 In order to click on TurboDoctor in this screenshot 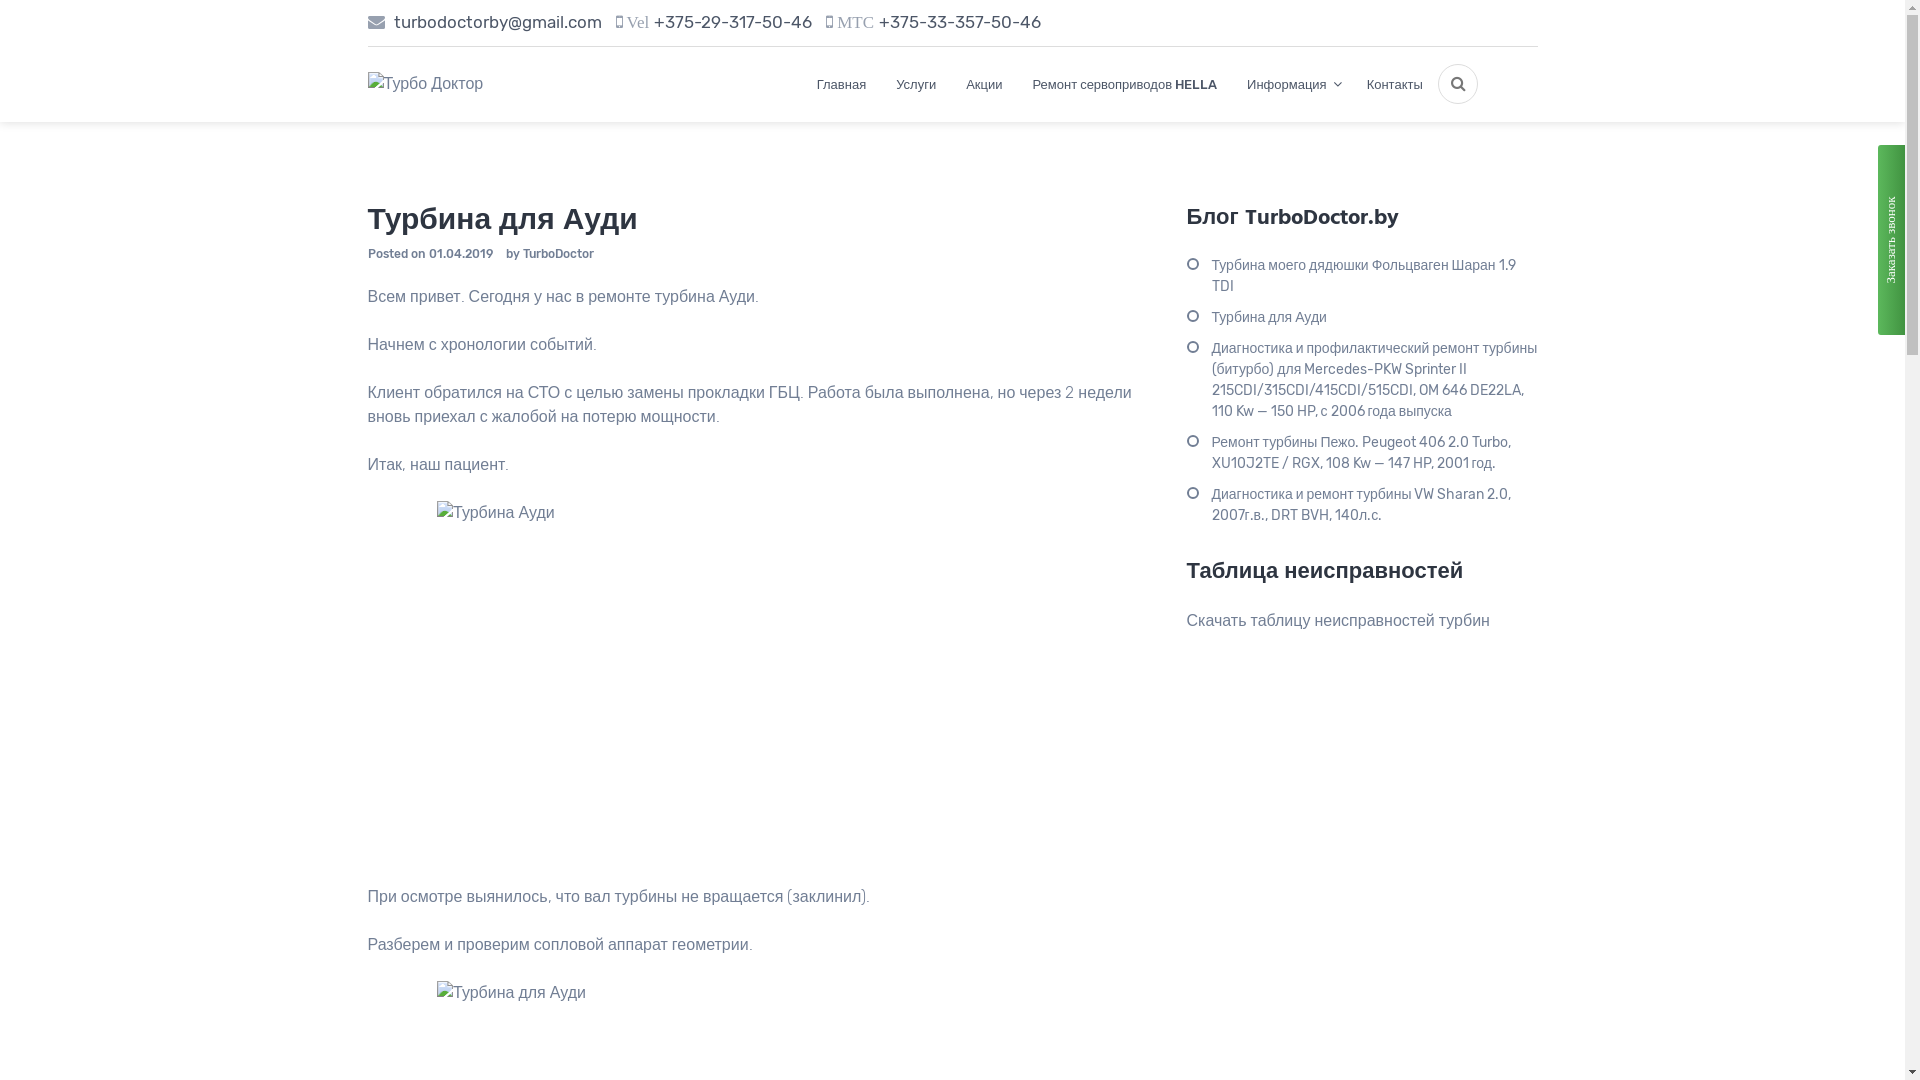, I will do `click(558, 254)`.